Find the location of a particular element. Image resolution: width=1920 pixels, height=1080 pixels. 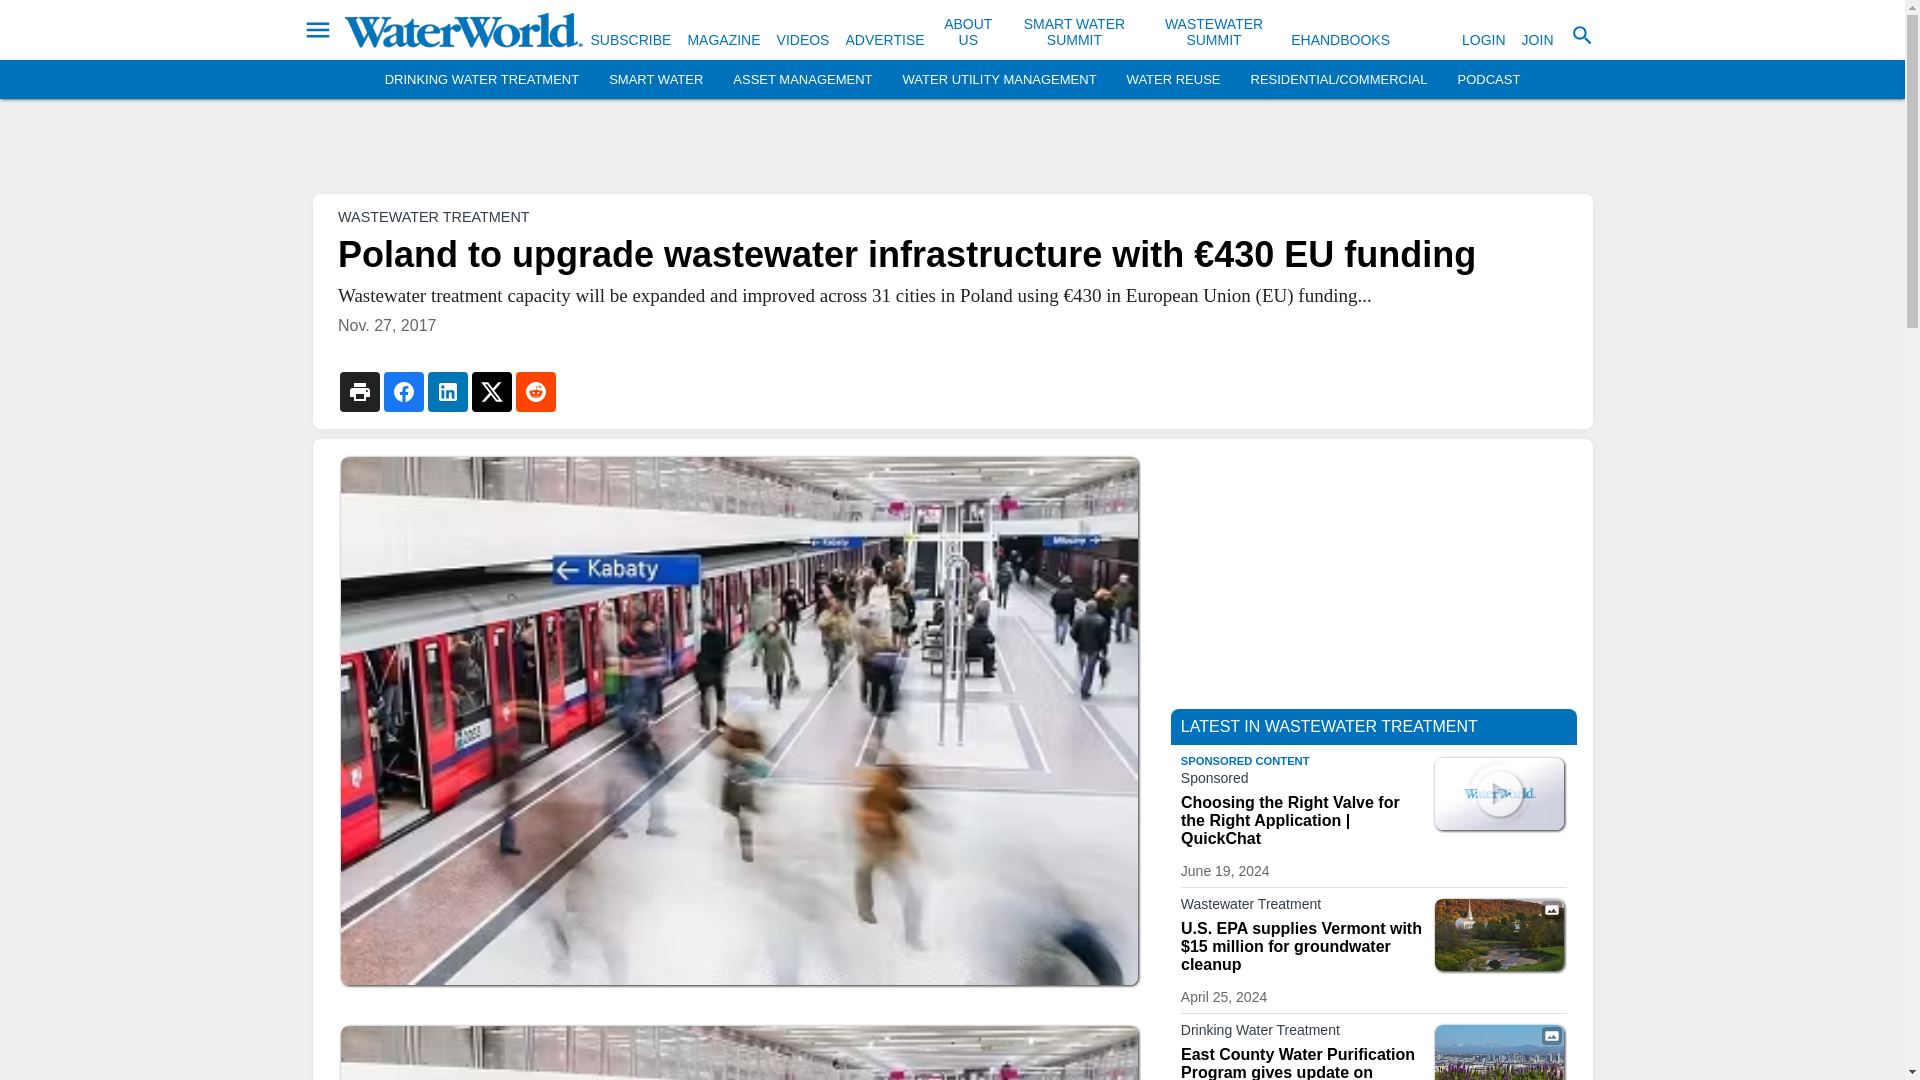

ASSET MANAGEMENT is located at coordinates (802, 80).